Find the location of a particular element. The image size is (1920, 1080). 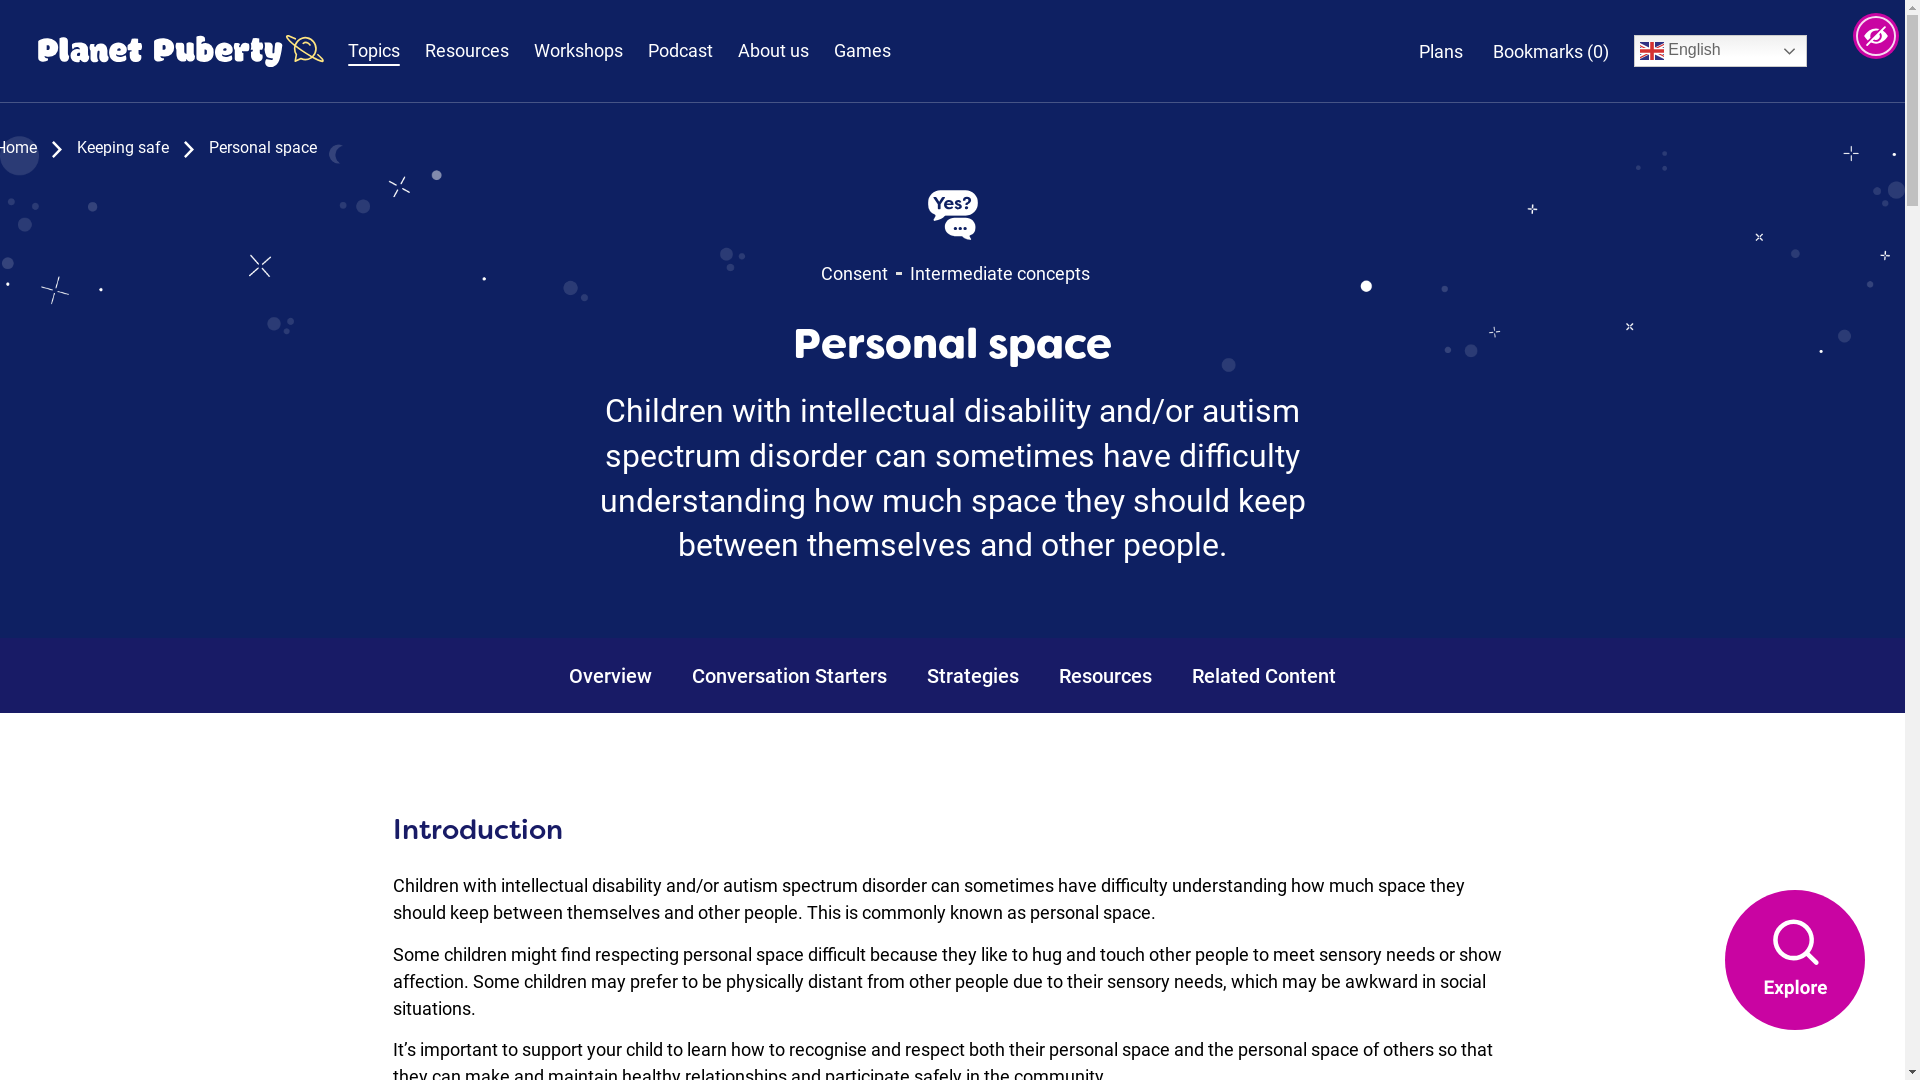

Podcast is located at coordinates (680, 51).